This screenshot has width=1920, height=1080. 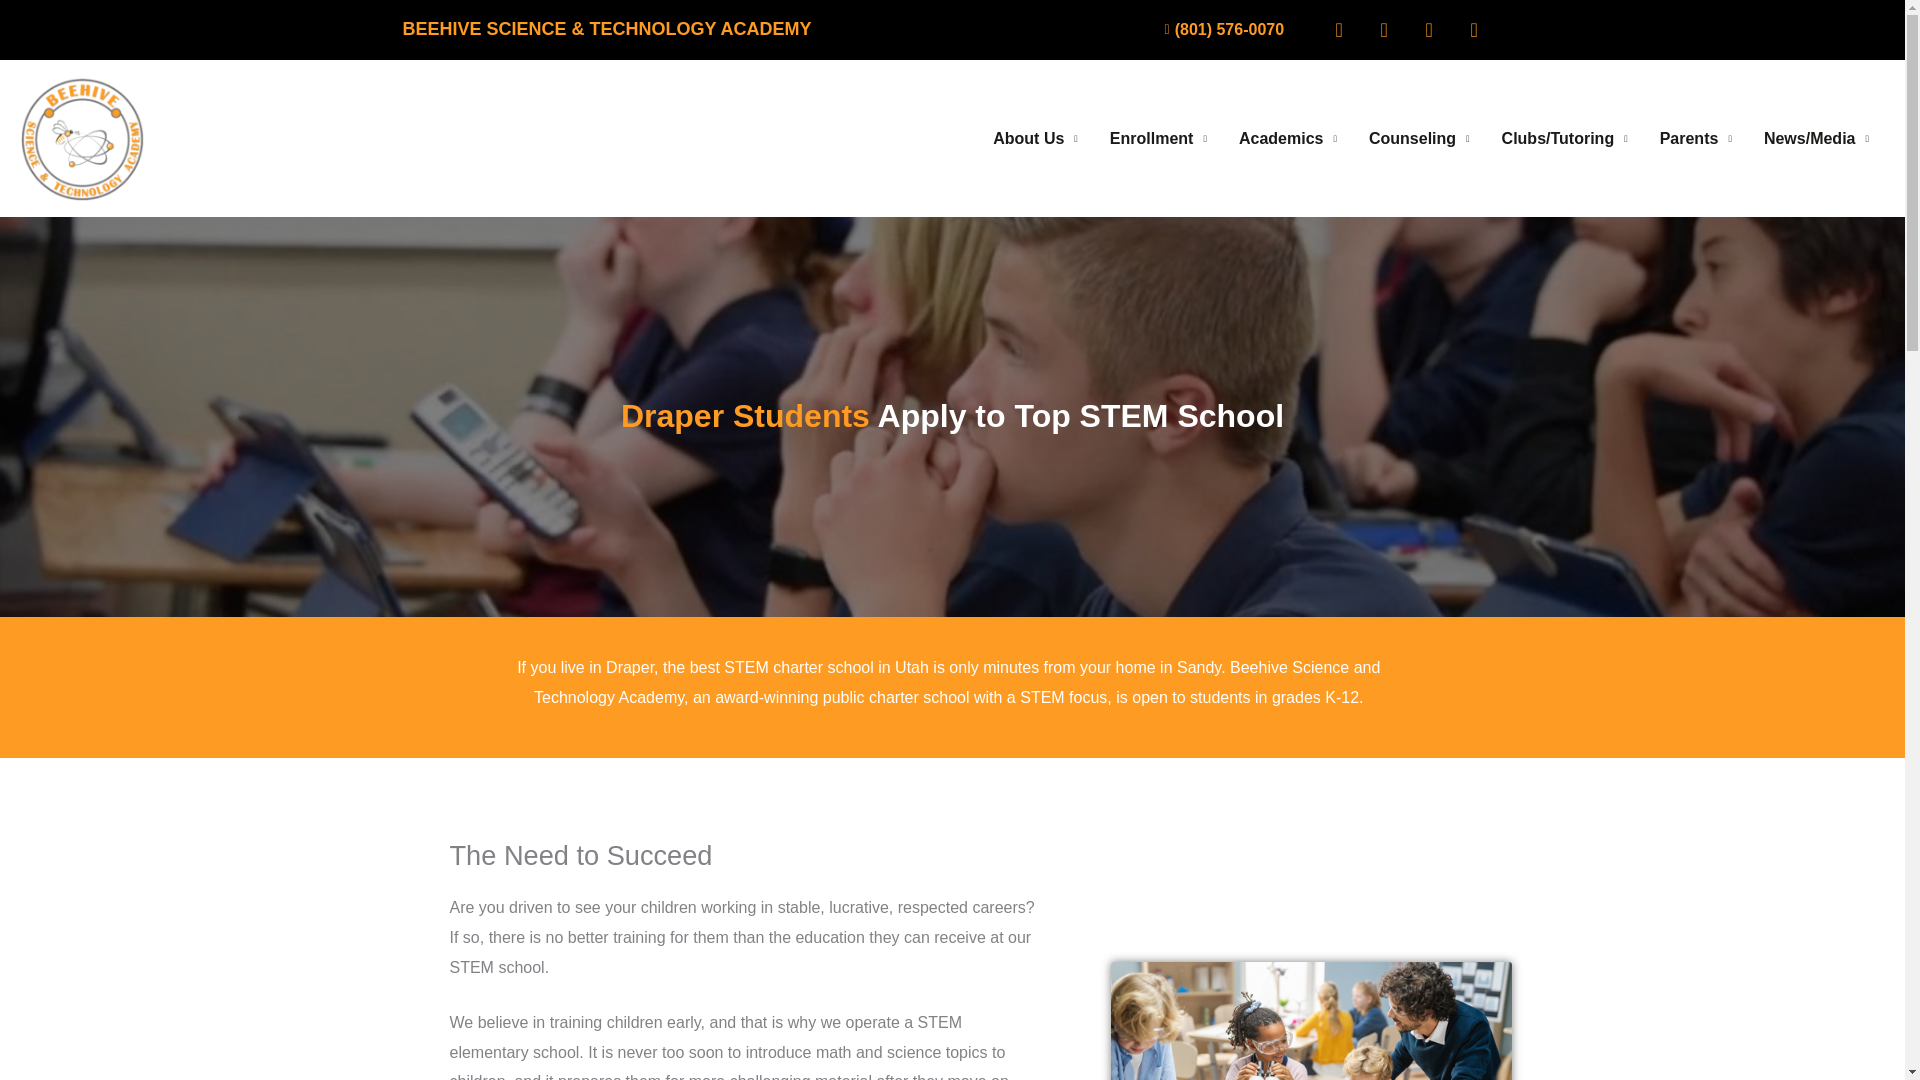 What do you see at coordinates (1473, 29) in the screenshot?
I see `Instagram` at bounding box center [1473, 29].